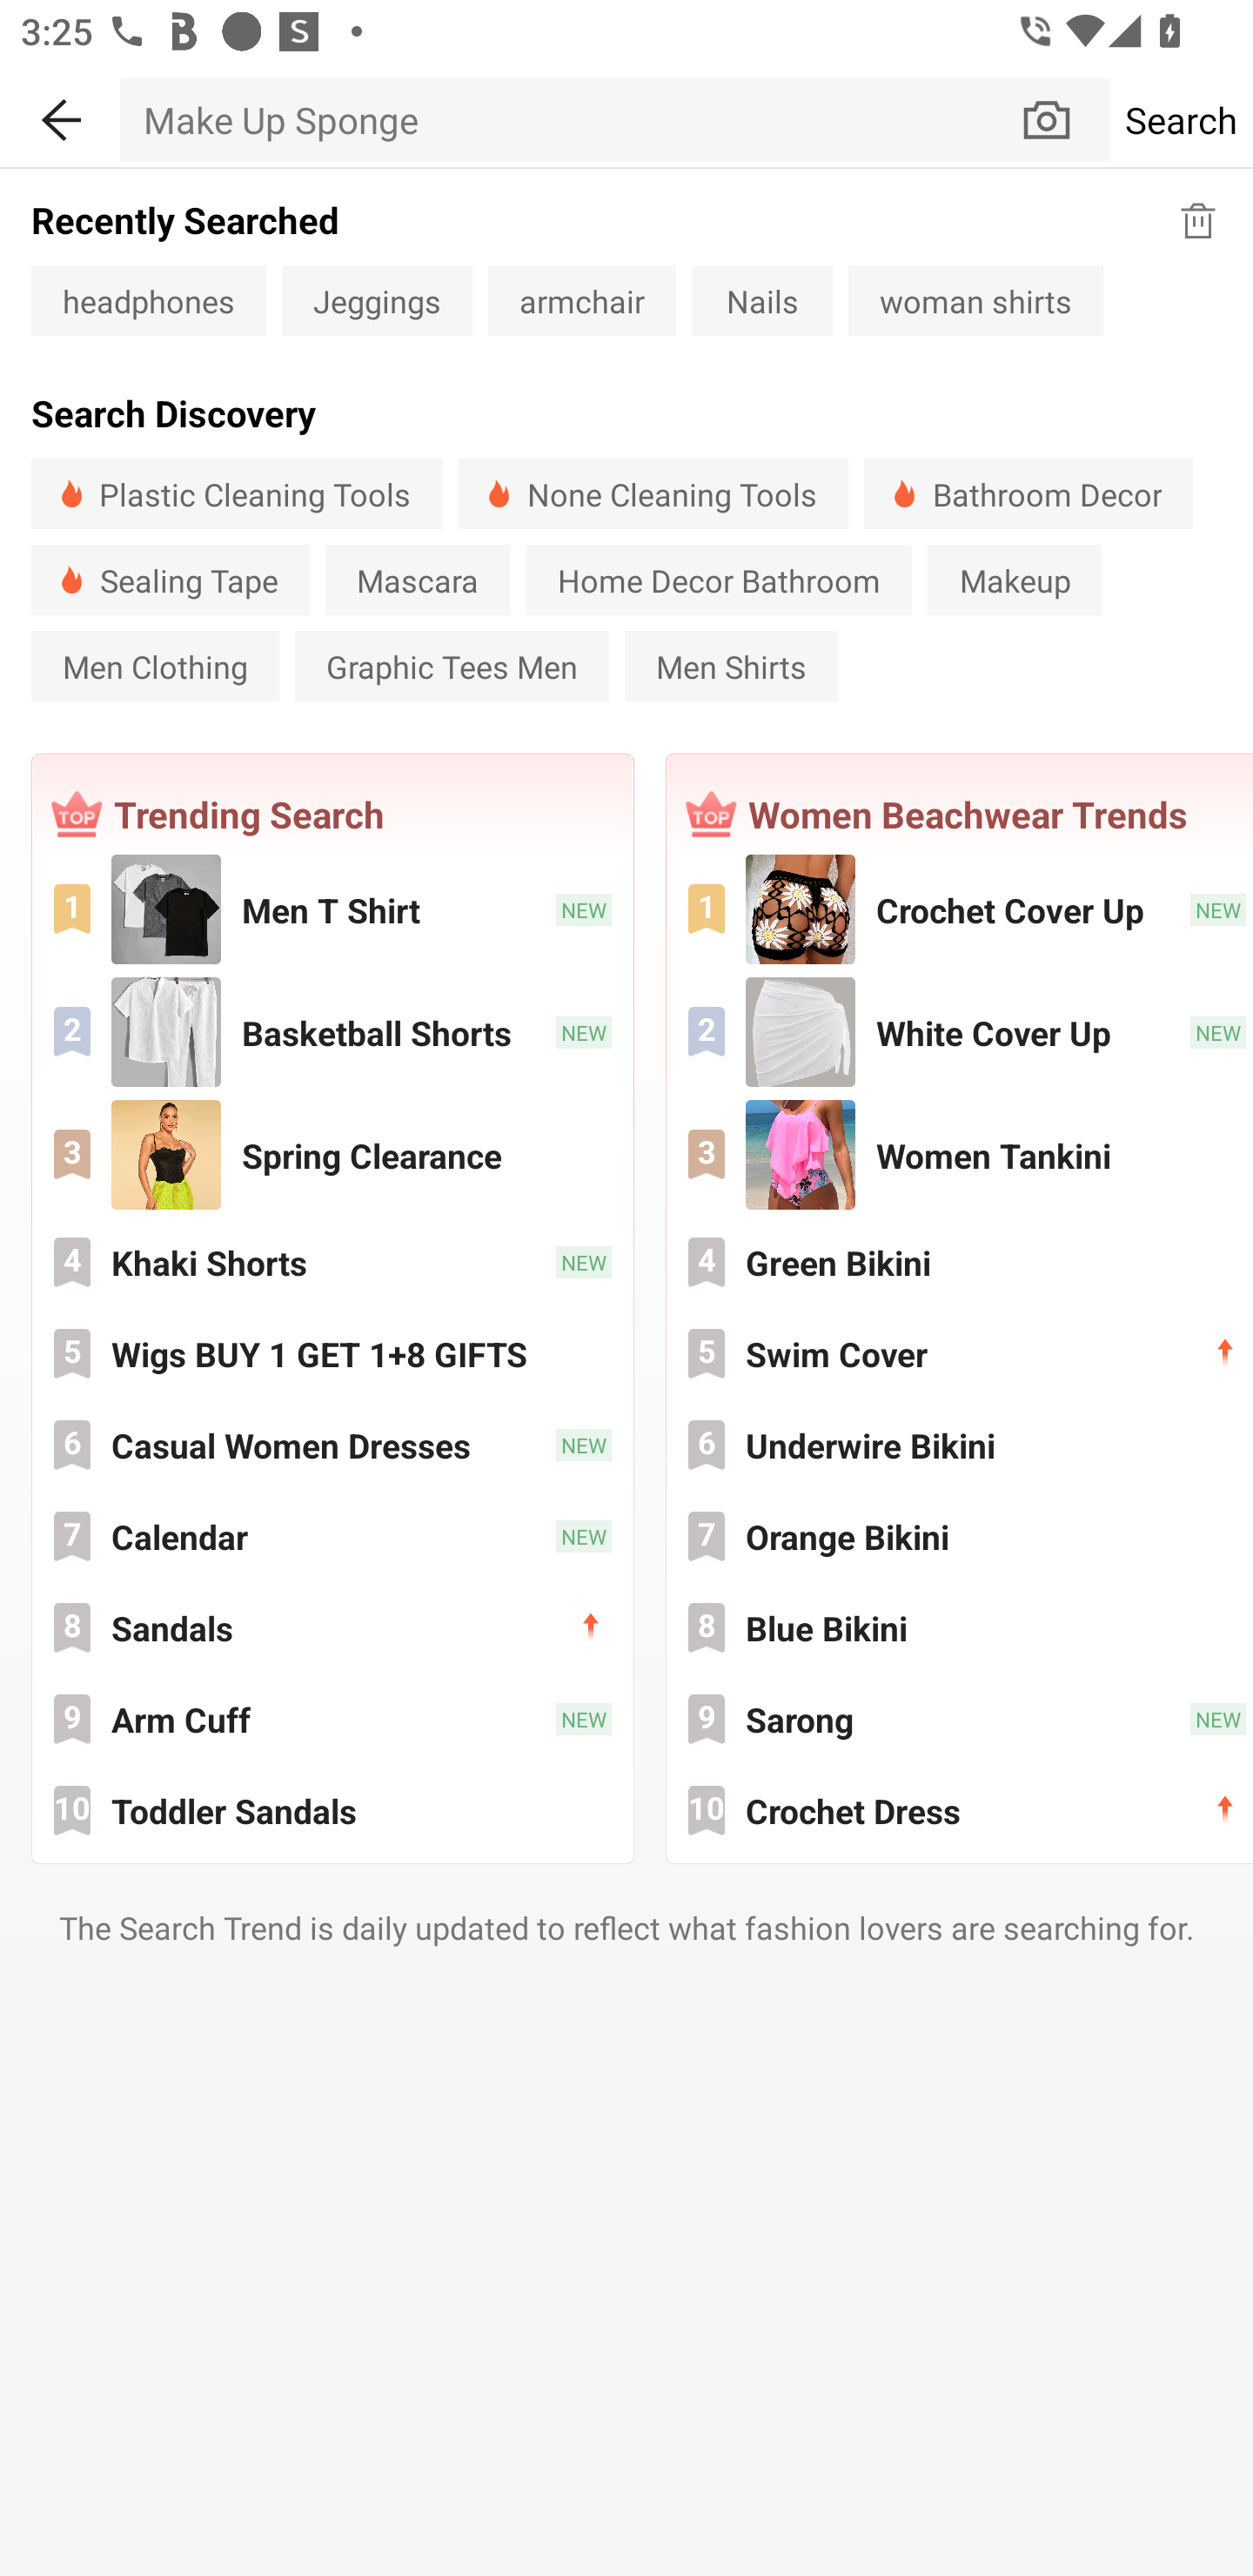 The width and height of the screenshot is (1253, 2576). I want to click on Home Decor Bathroom, so click(719, 580).